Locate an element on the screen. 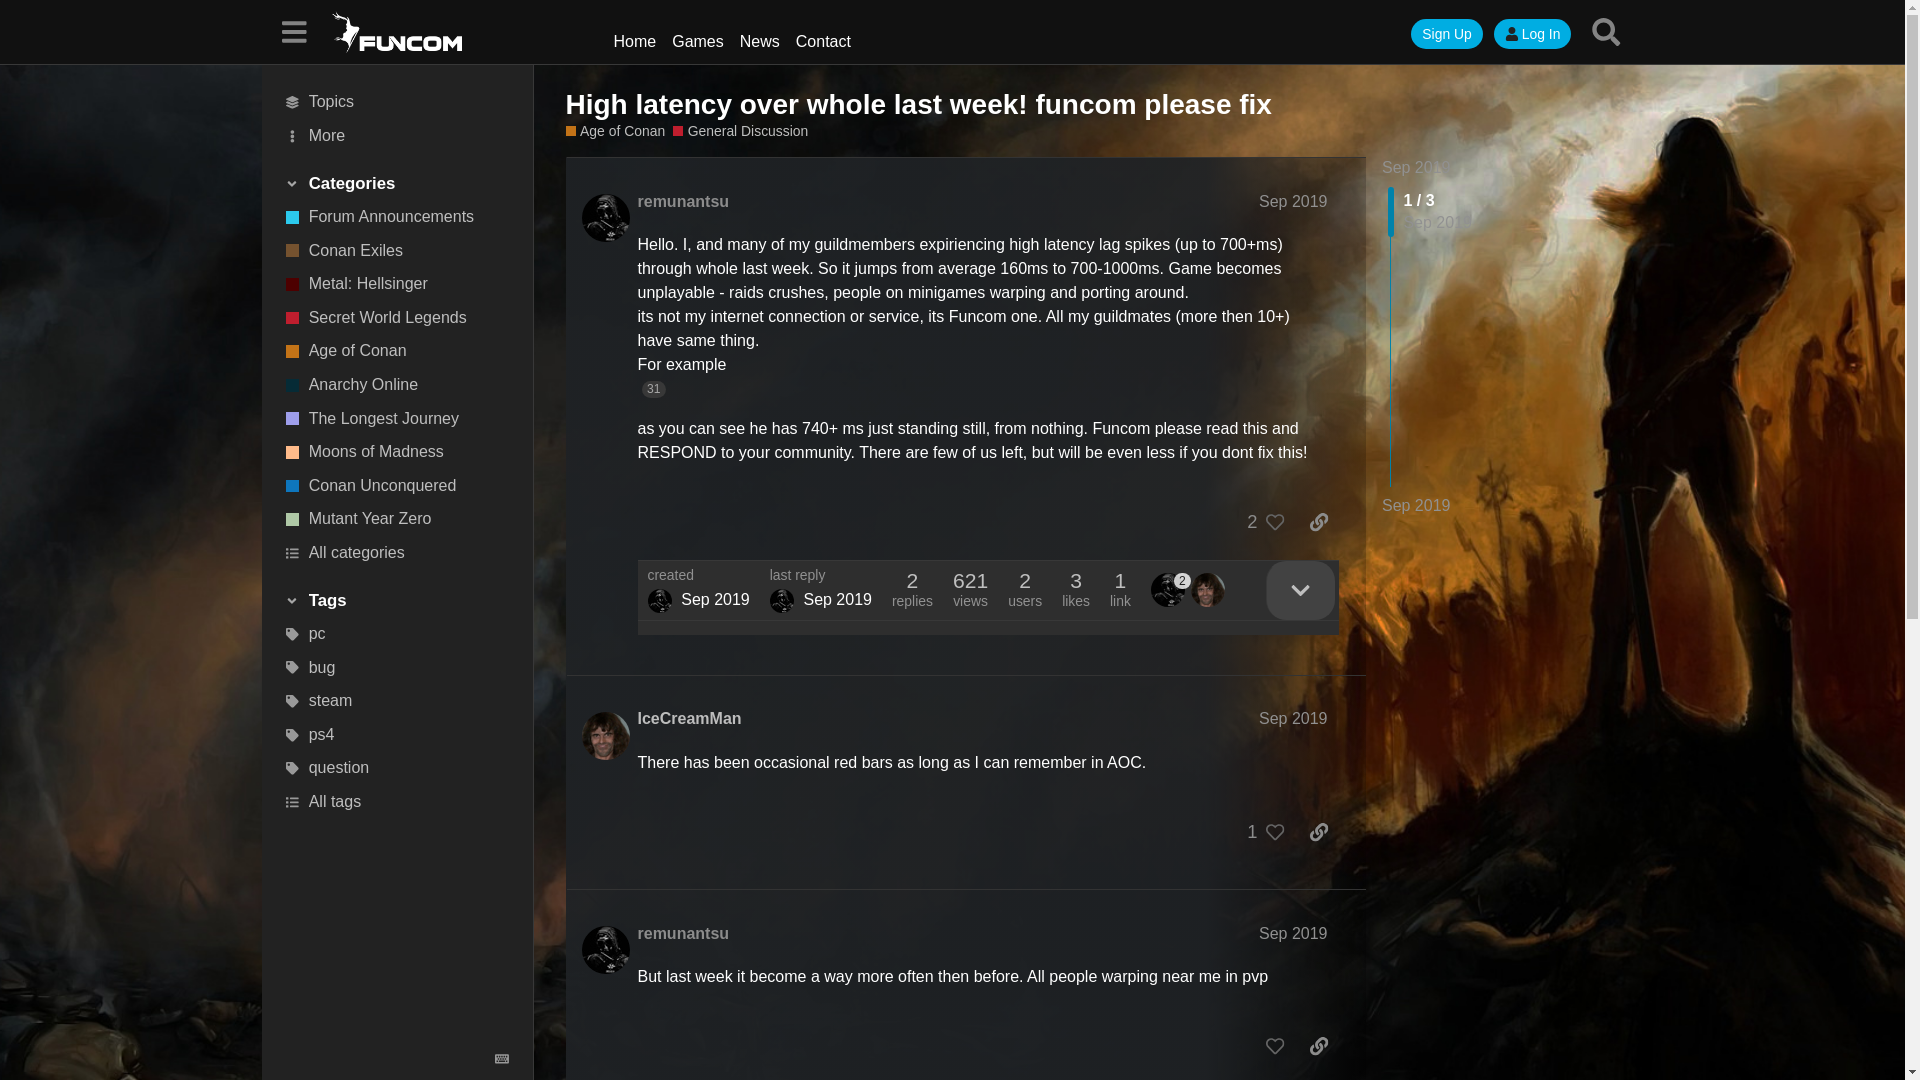 The width and height of the screenshot is (1920, 1080). Anarchy Online is located at coordinates (397, 384).